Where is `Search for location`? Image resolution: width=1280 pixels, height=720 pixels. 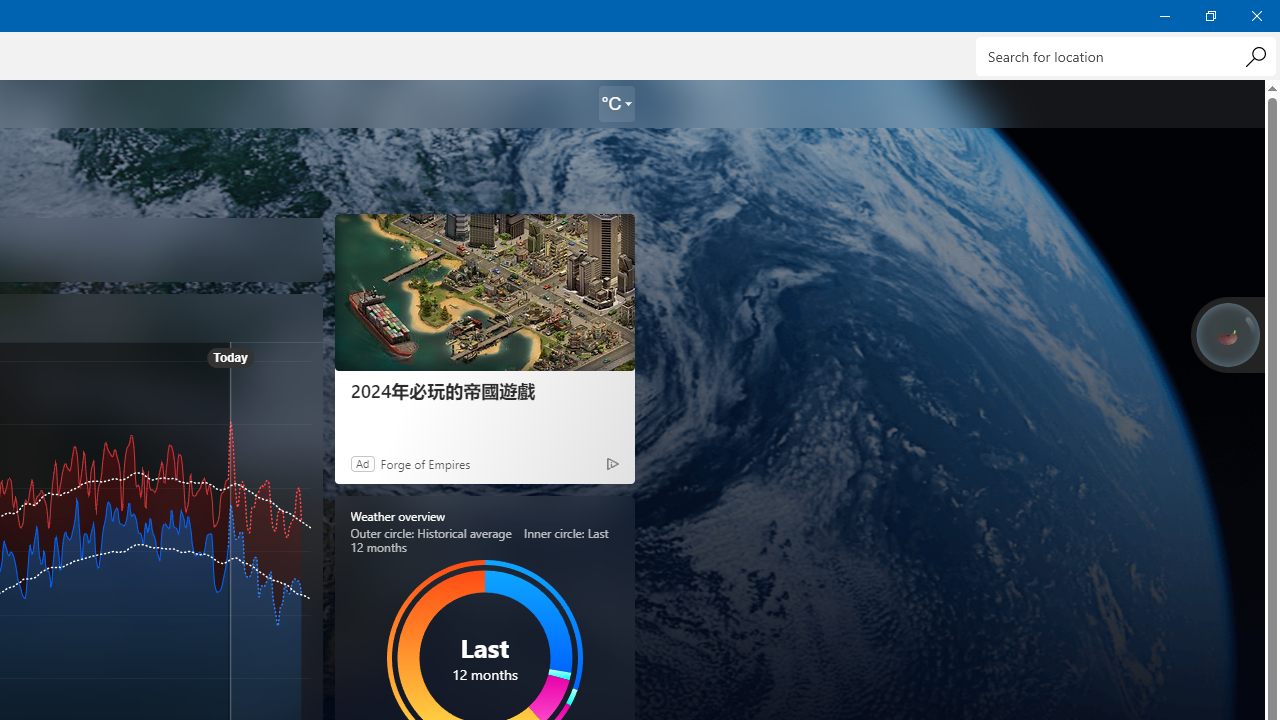
Search for location is located at coordinates (1126, 56).